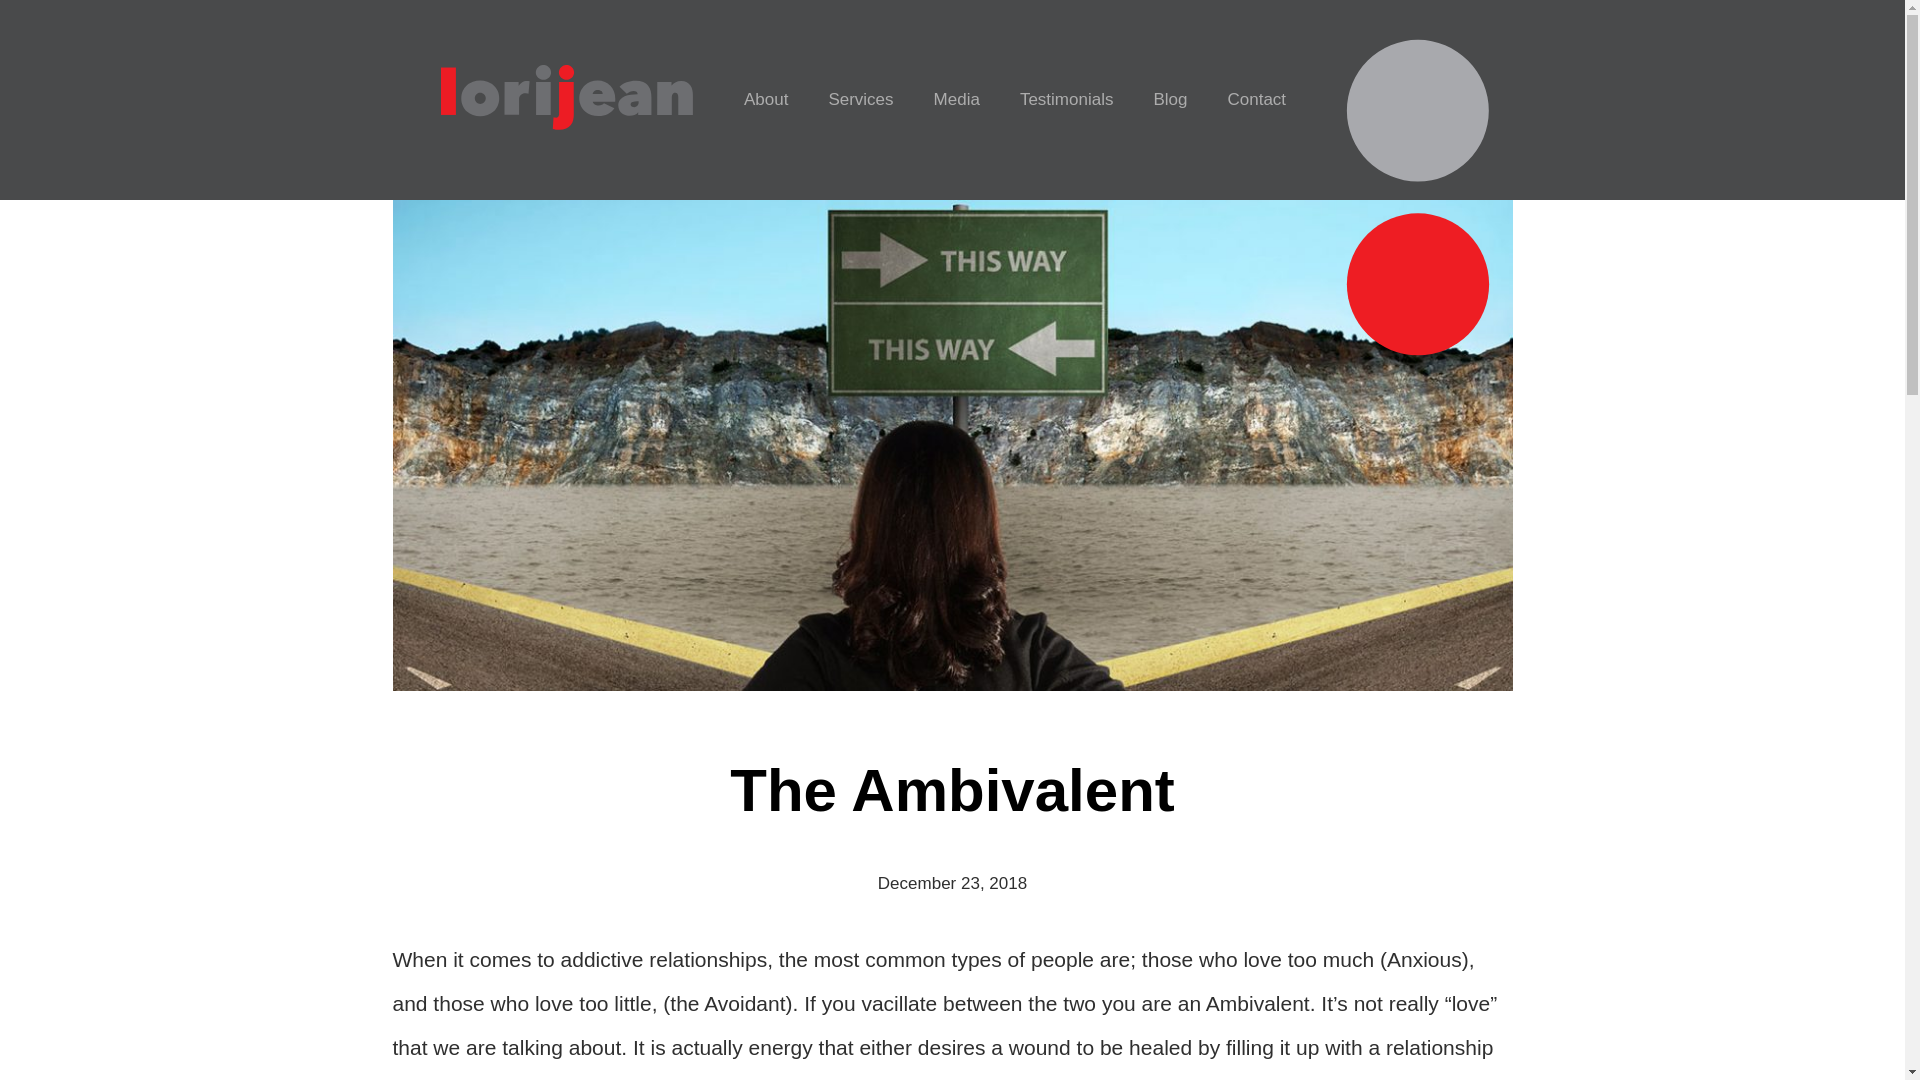  I want to click on About, so click(766, 100).